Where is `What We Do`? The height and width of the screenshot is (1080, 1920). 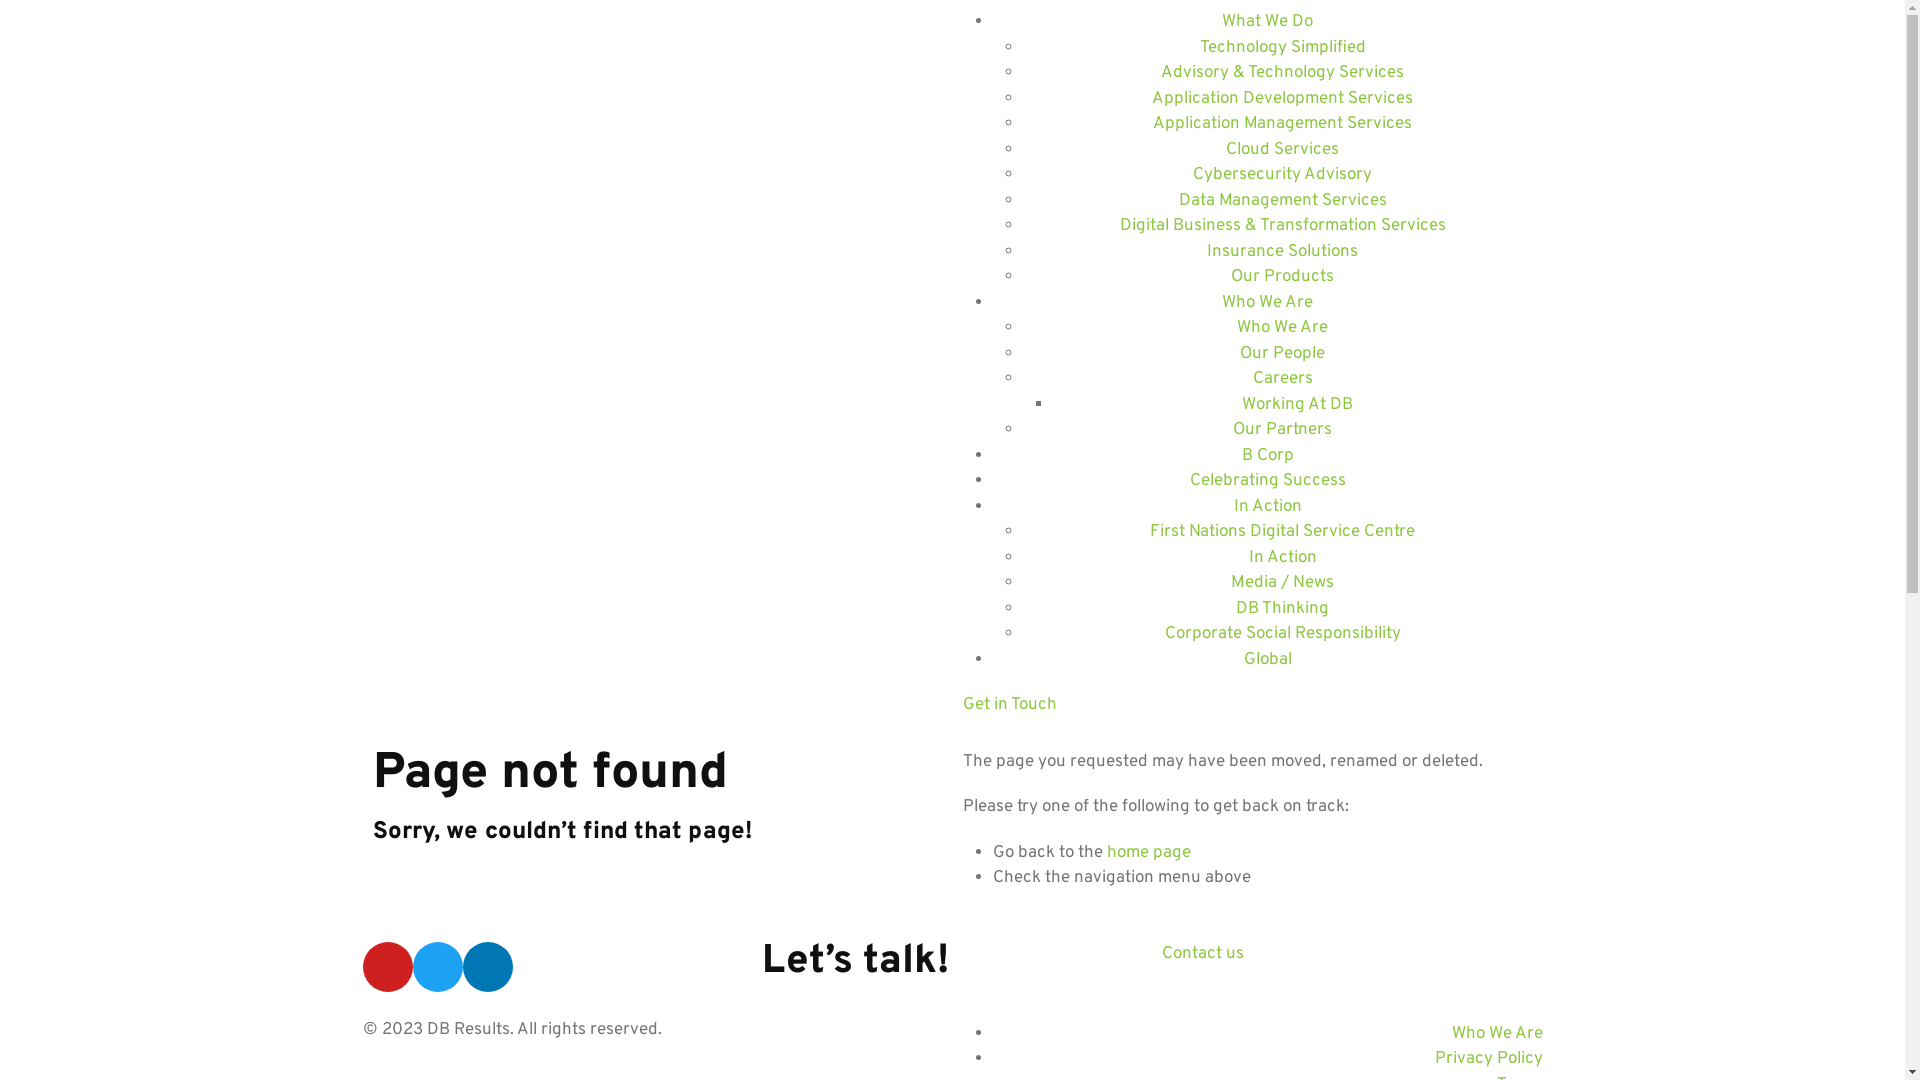
What We Do is located at coordinates (1268, 22).